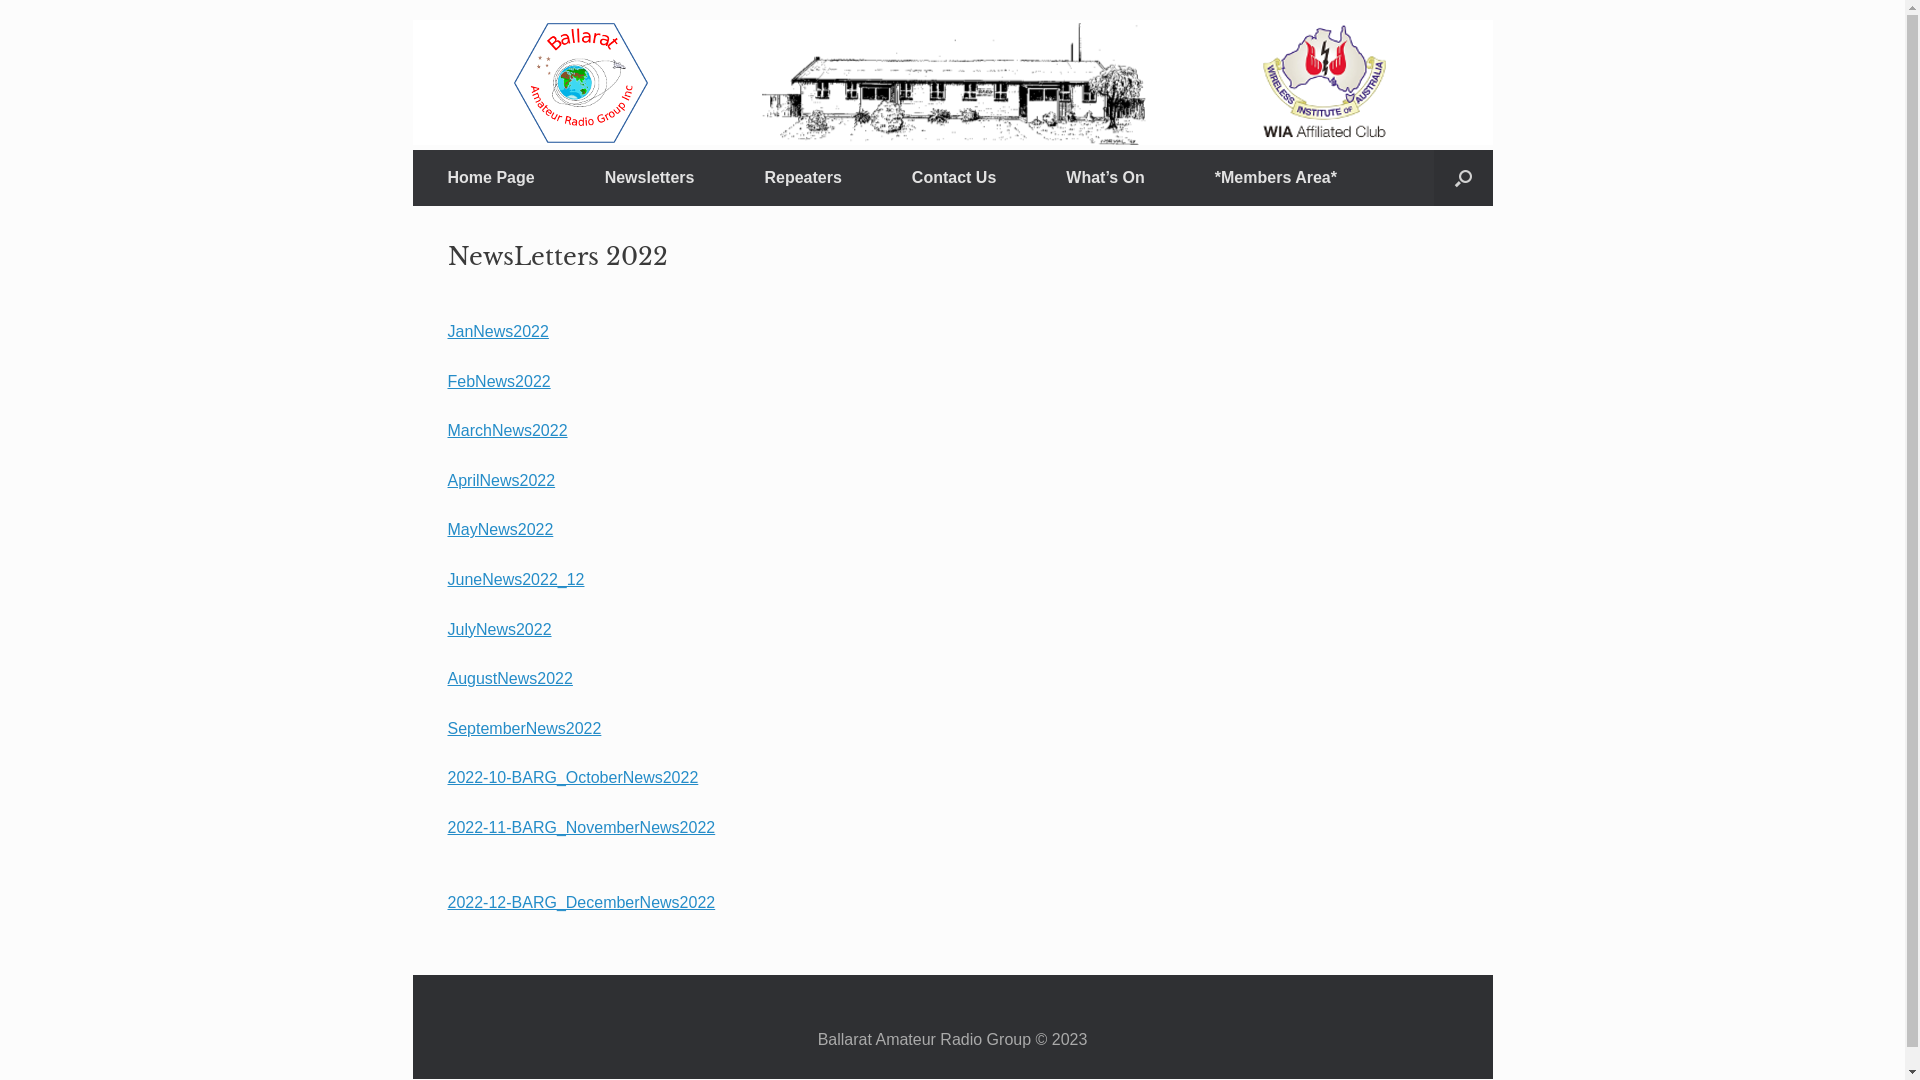 Image resolution: width=1920 pixels, height=1080 pixels. Describe the element at coordinates (525, 728) in the screenshot. I see `SeptemberNews2022` at that location.